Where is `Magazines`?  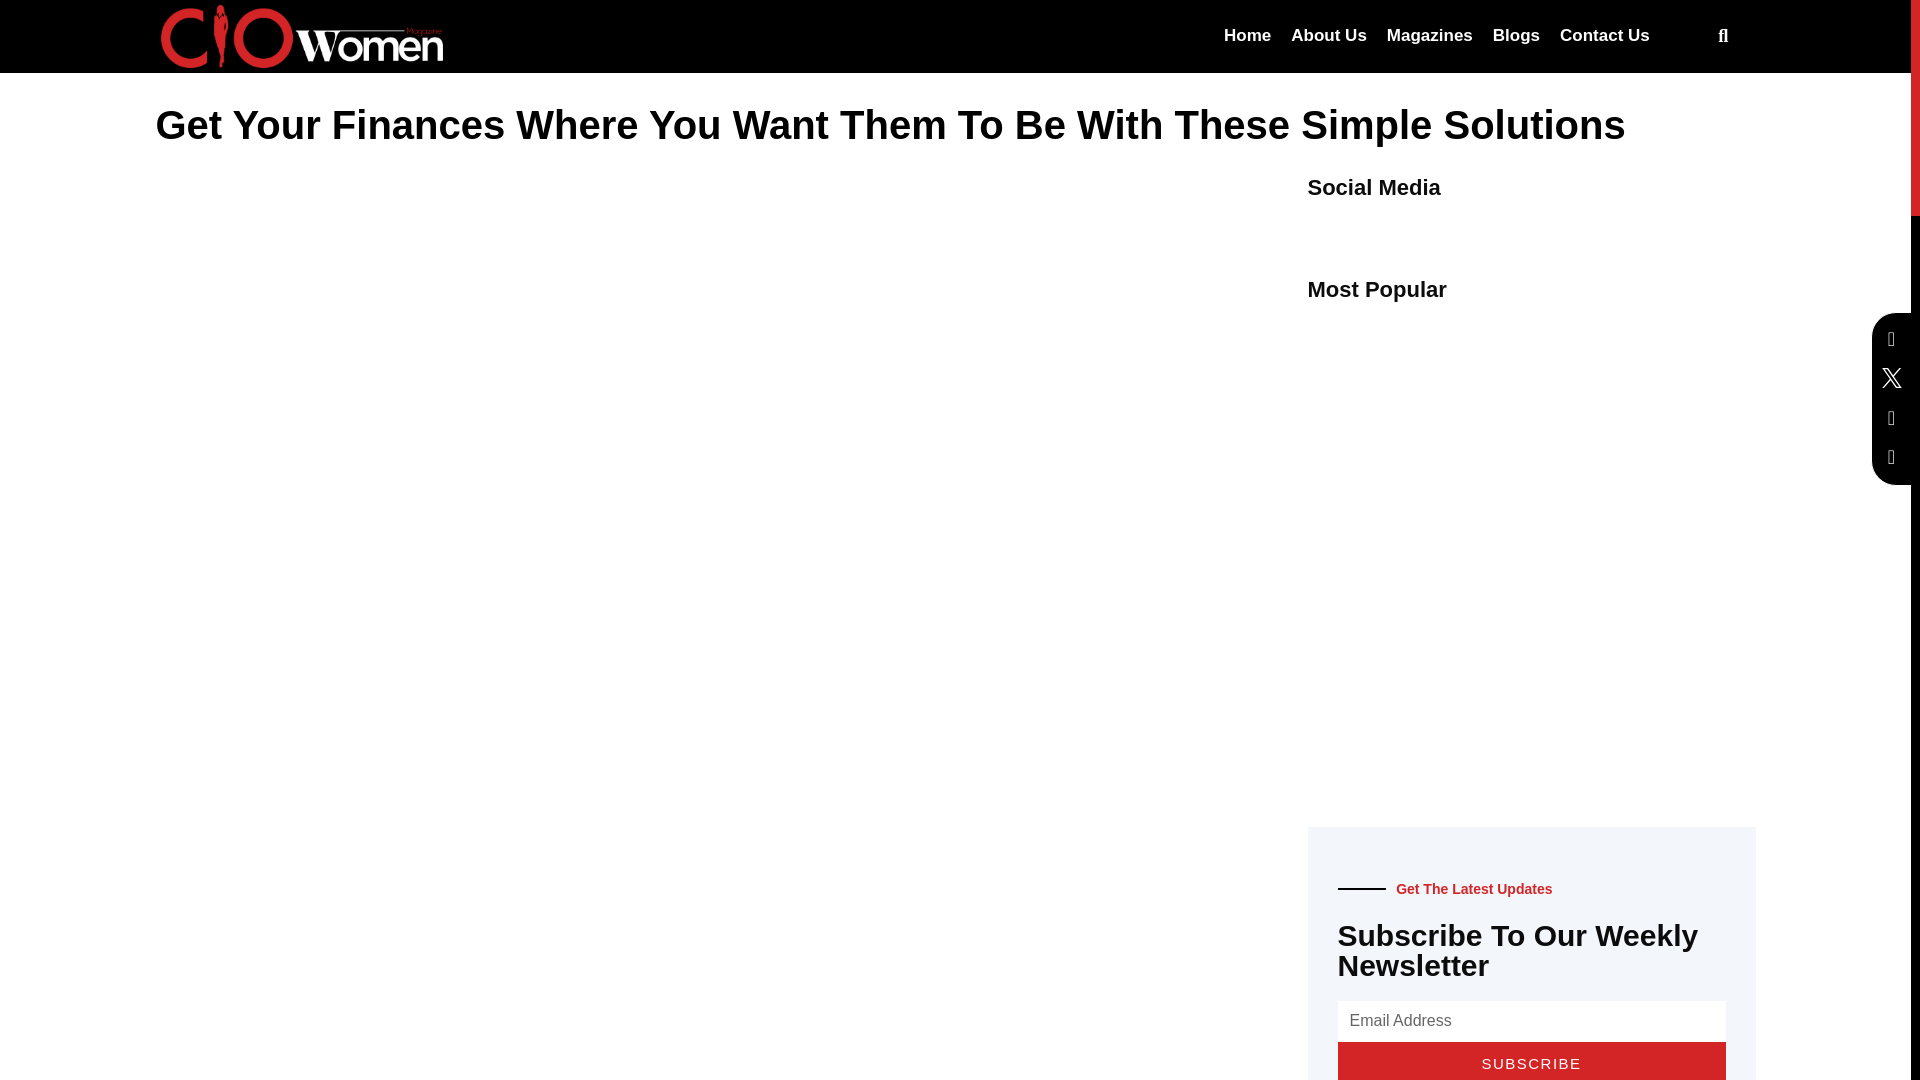 Magazines is located at coordinates (1429, 36).